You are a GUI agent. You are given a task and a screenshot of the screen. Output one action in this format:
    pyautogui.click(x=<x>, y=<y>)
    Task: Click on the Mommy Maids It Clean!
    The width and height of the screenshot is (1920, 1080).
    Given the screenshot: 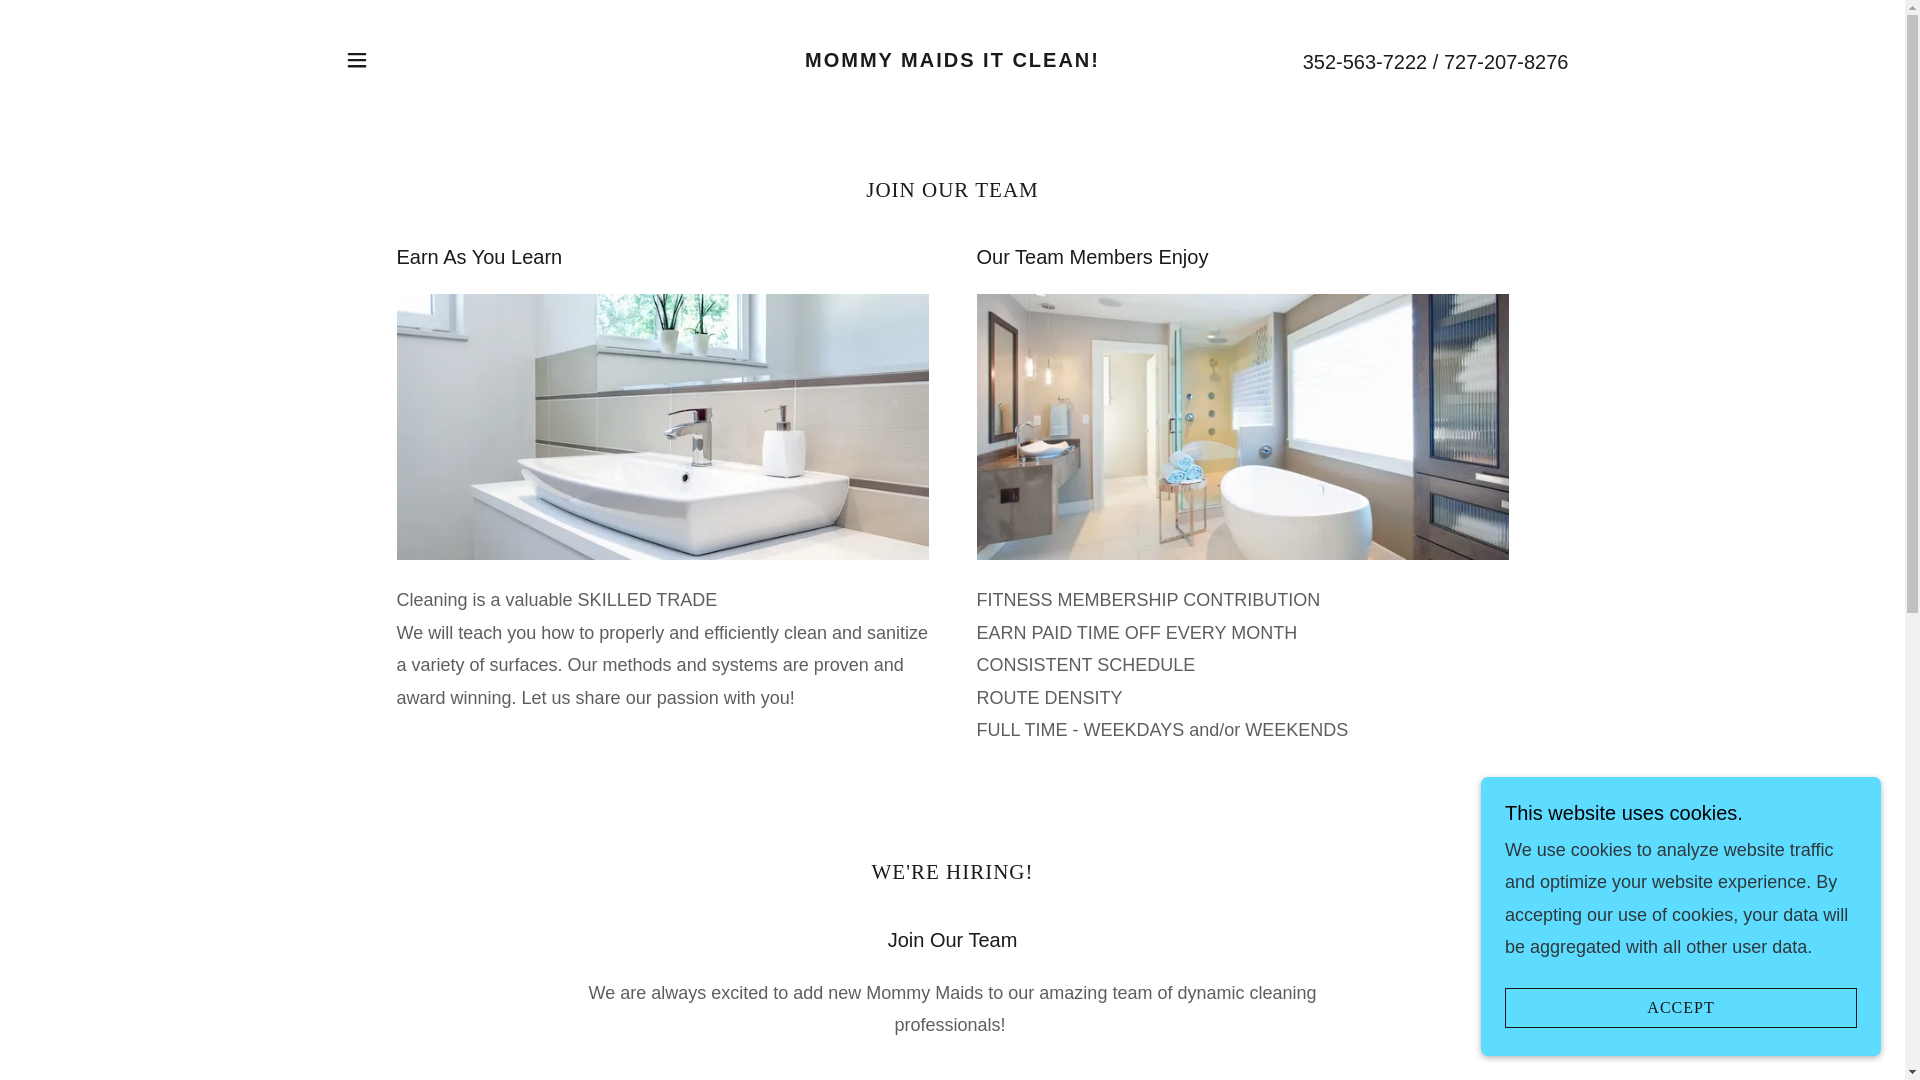 What is the action you would take?
    pyautogui.click(x=952, y=60)
    